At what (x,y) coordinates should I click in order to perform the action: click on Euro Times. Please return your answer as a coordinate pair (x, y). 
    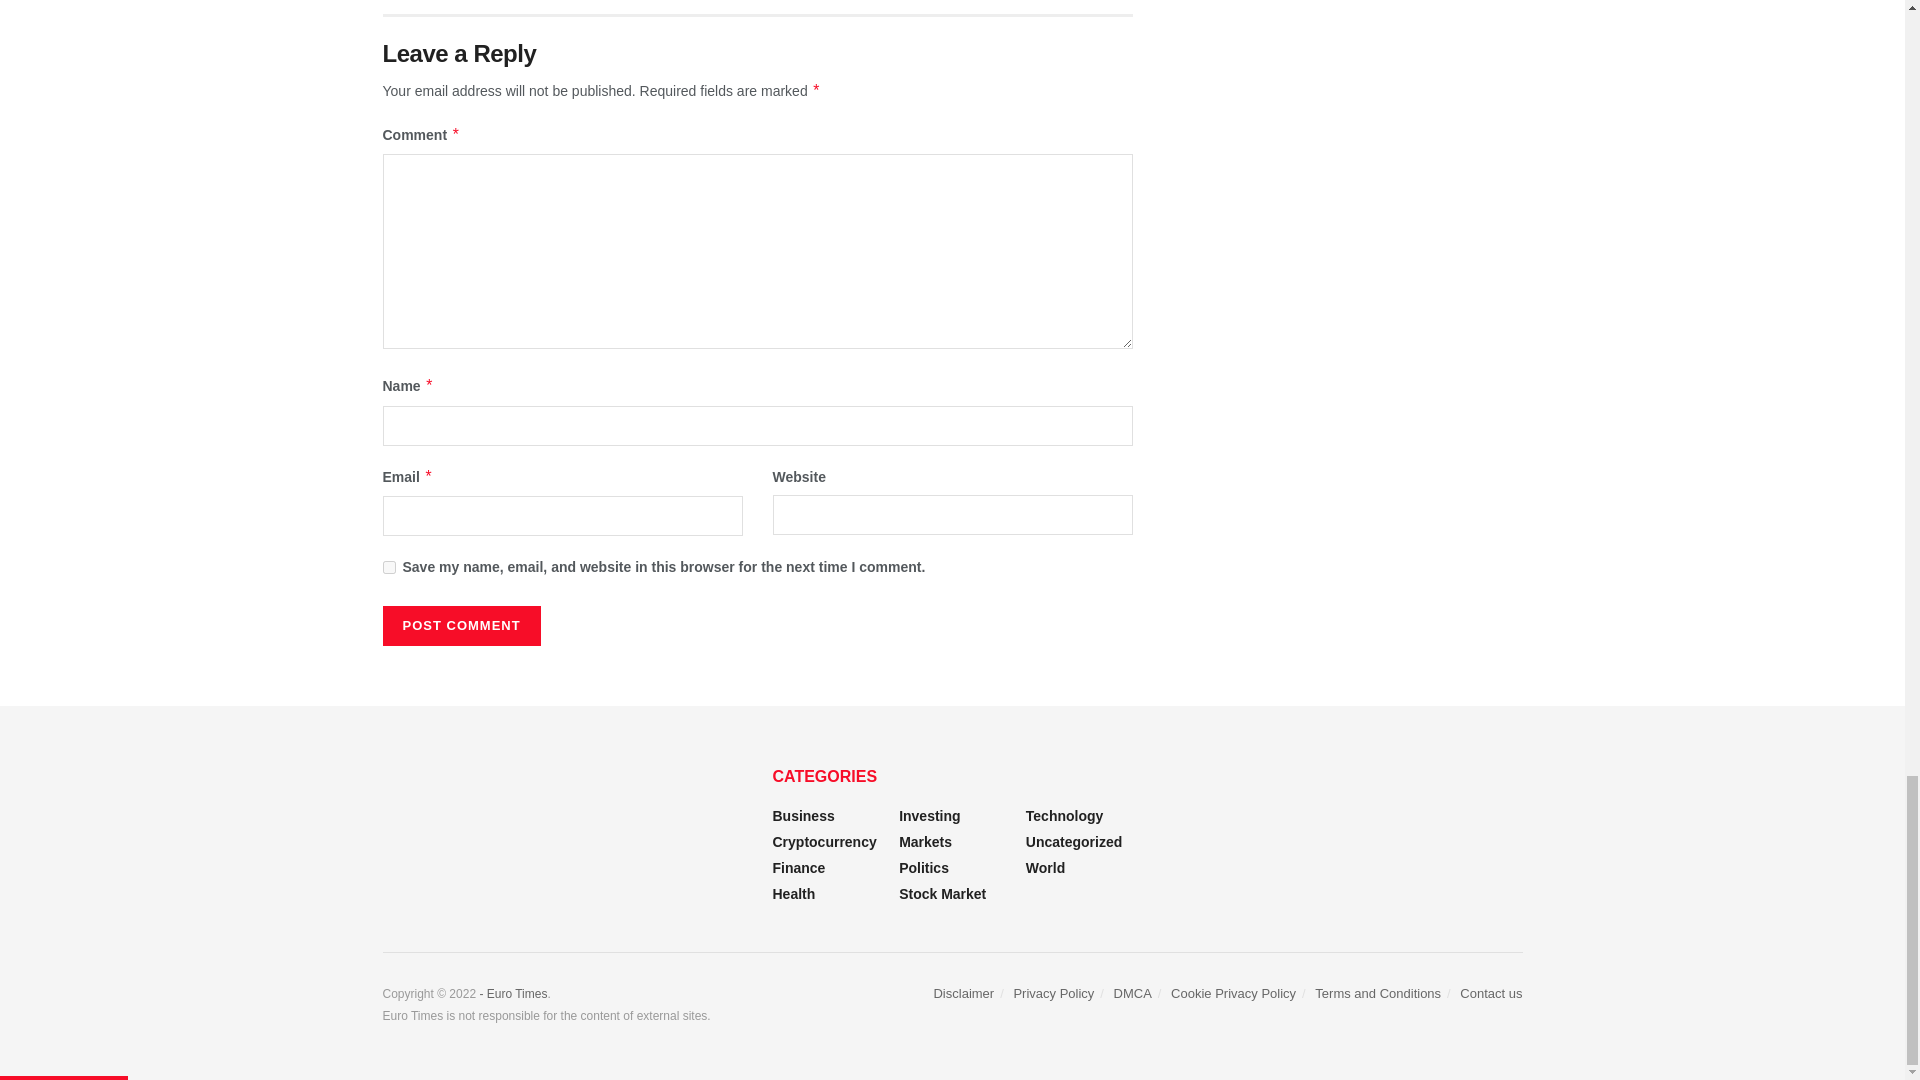
    Looking at the image, I should click on (512, 994).